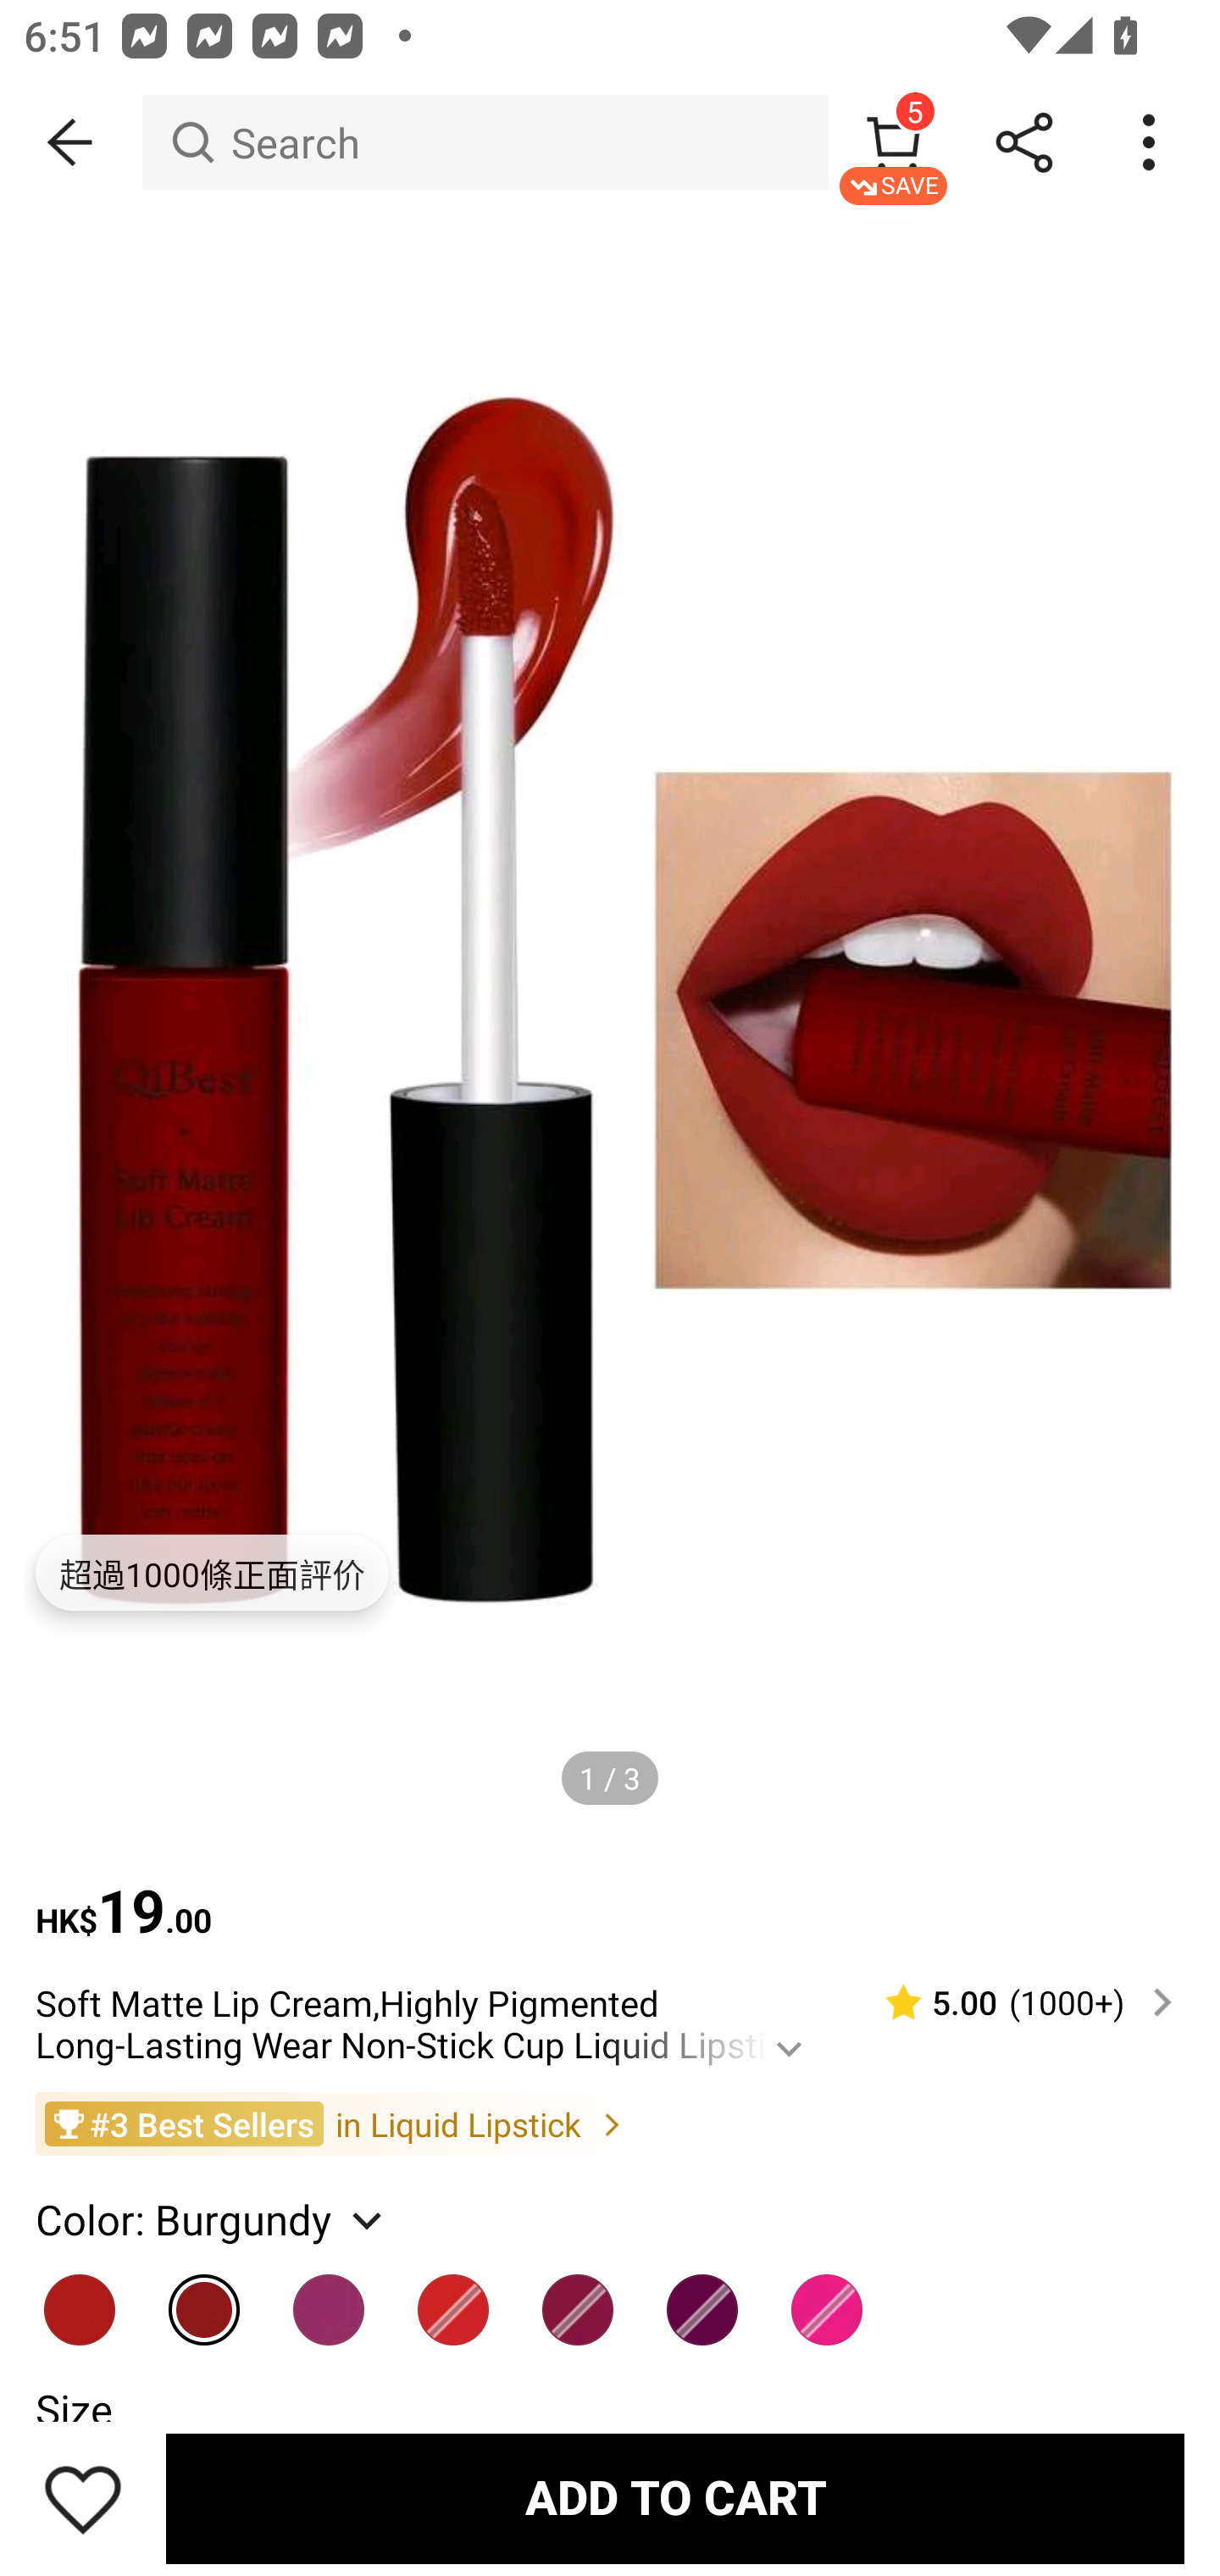 The width and height of the screenshot is (1220, 2576). Describe the element at coordinates (83, 2498) in the screenshot. I see `Save` at that location.